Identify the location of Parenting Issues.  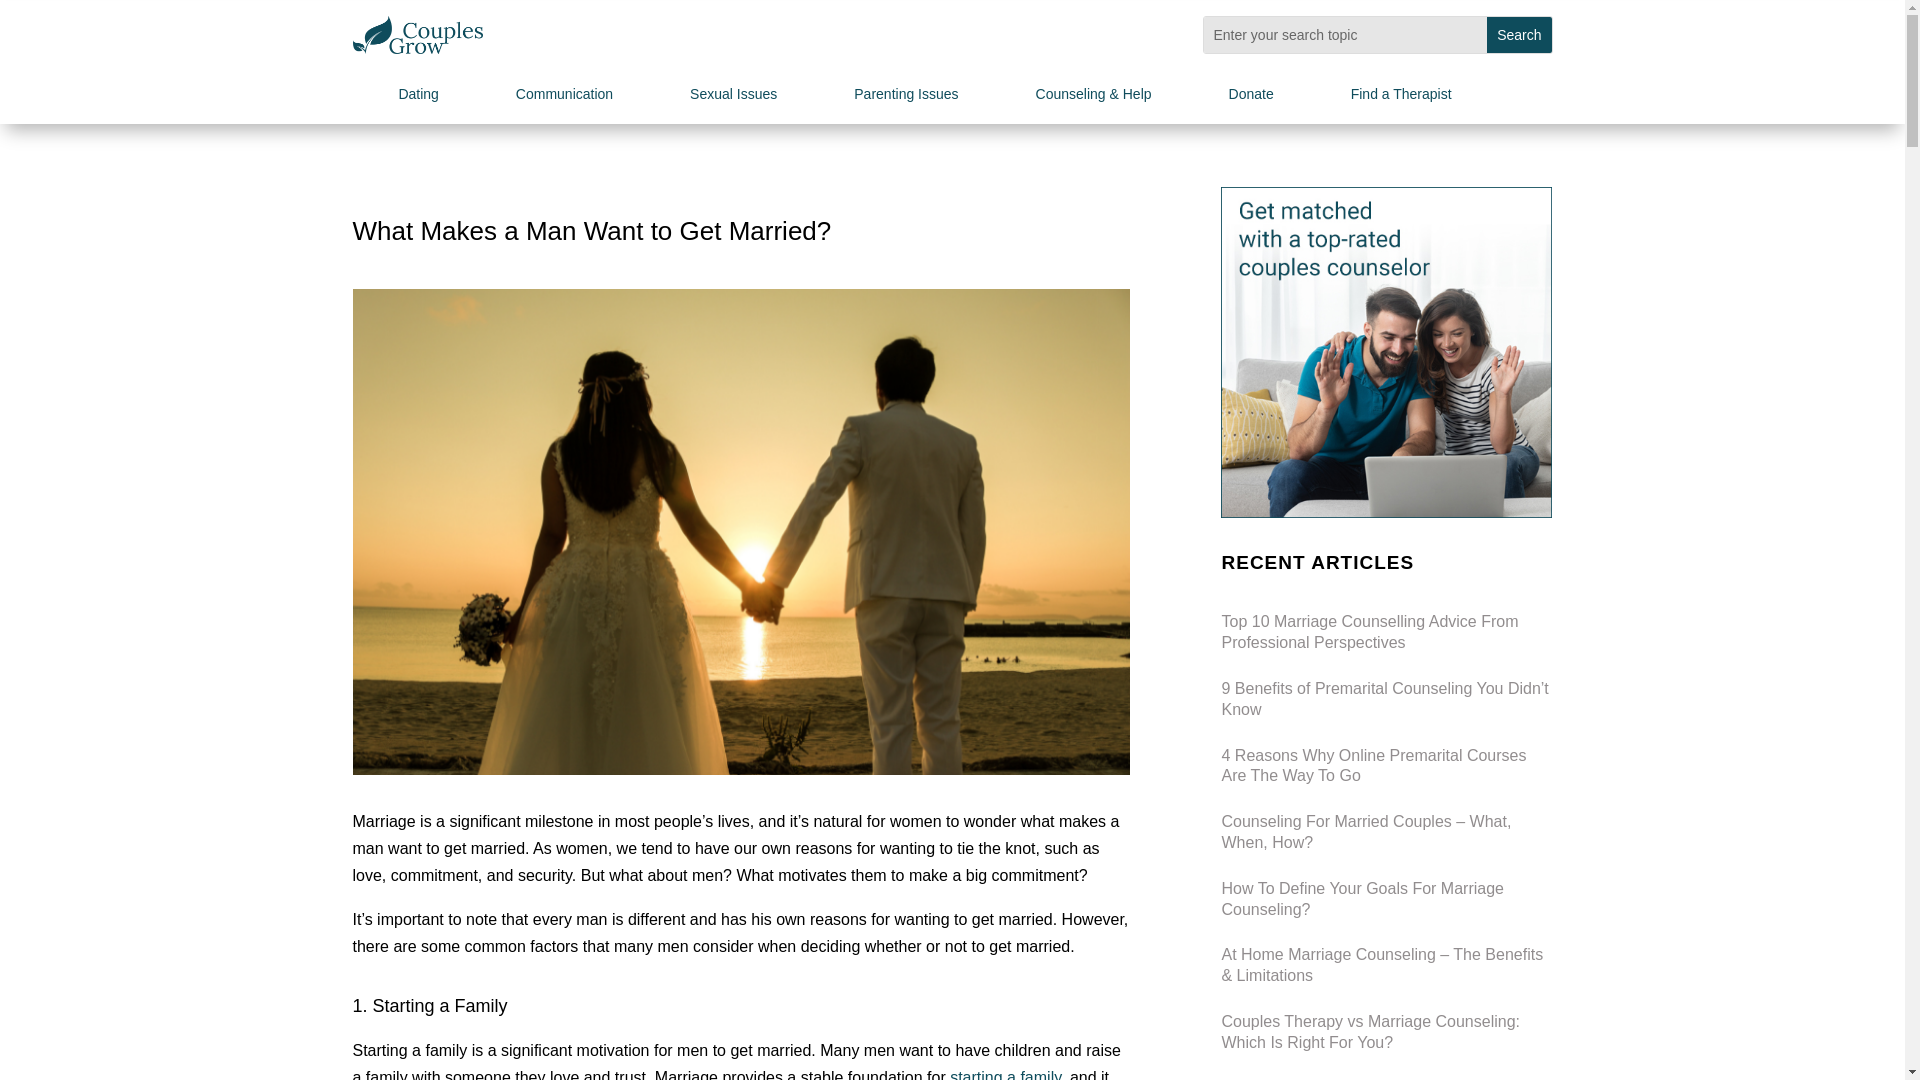
(934, 98).